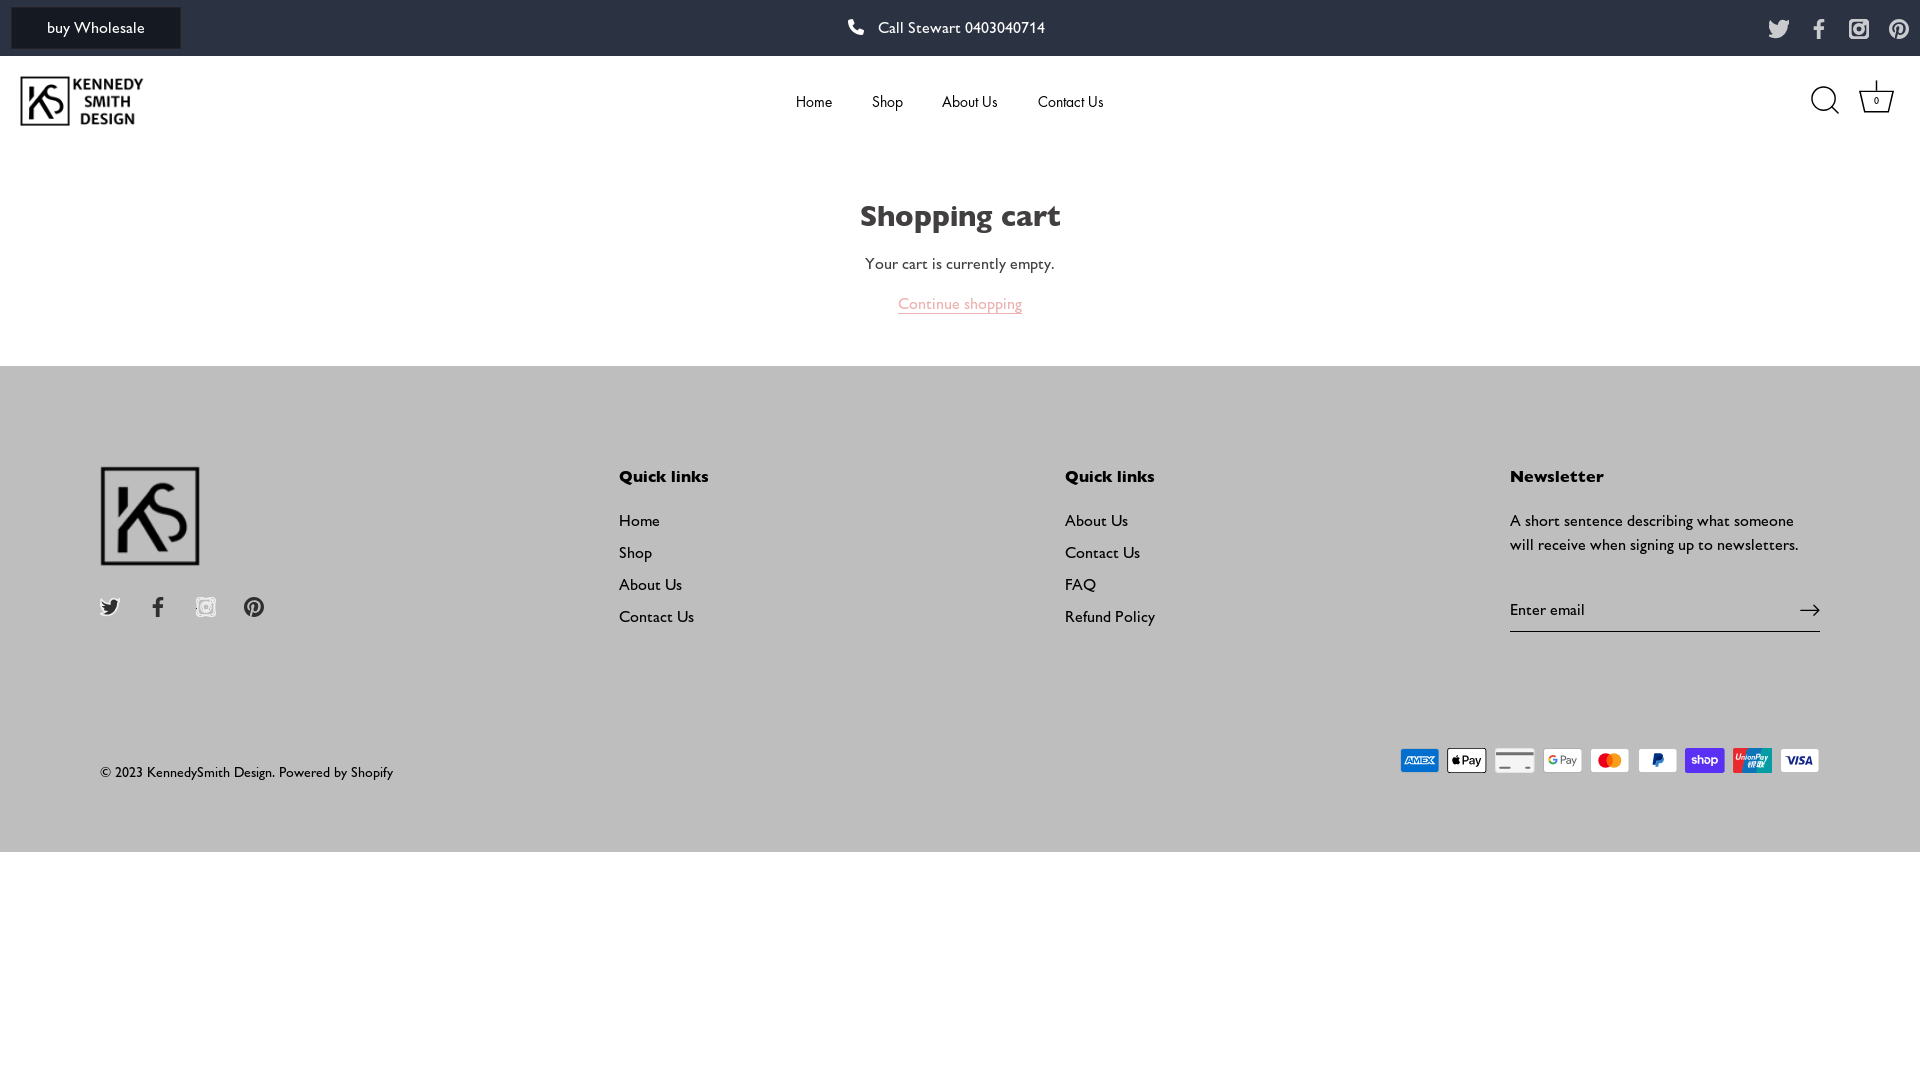  I want to click on Contact Us, so click(1072, 101).